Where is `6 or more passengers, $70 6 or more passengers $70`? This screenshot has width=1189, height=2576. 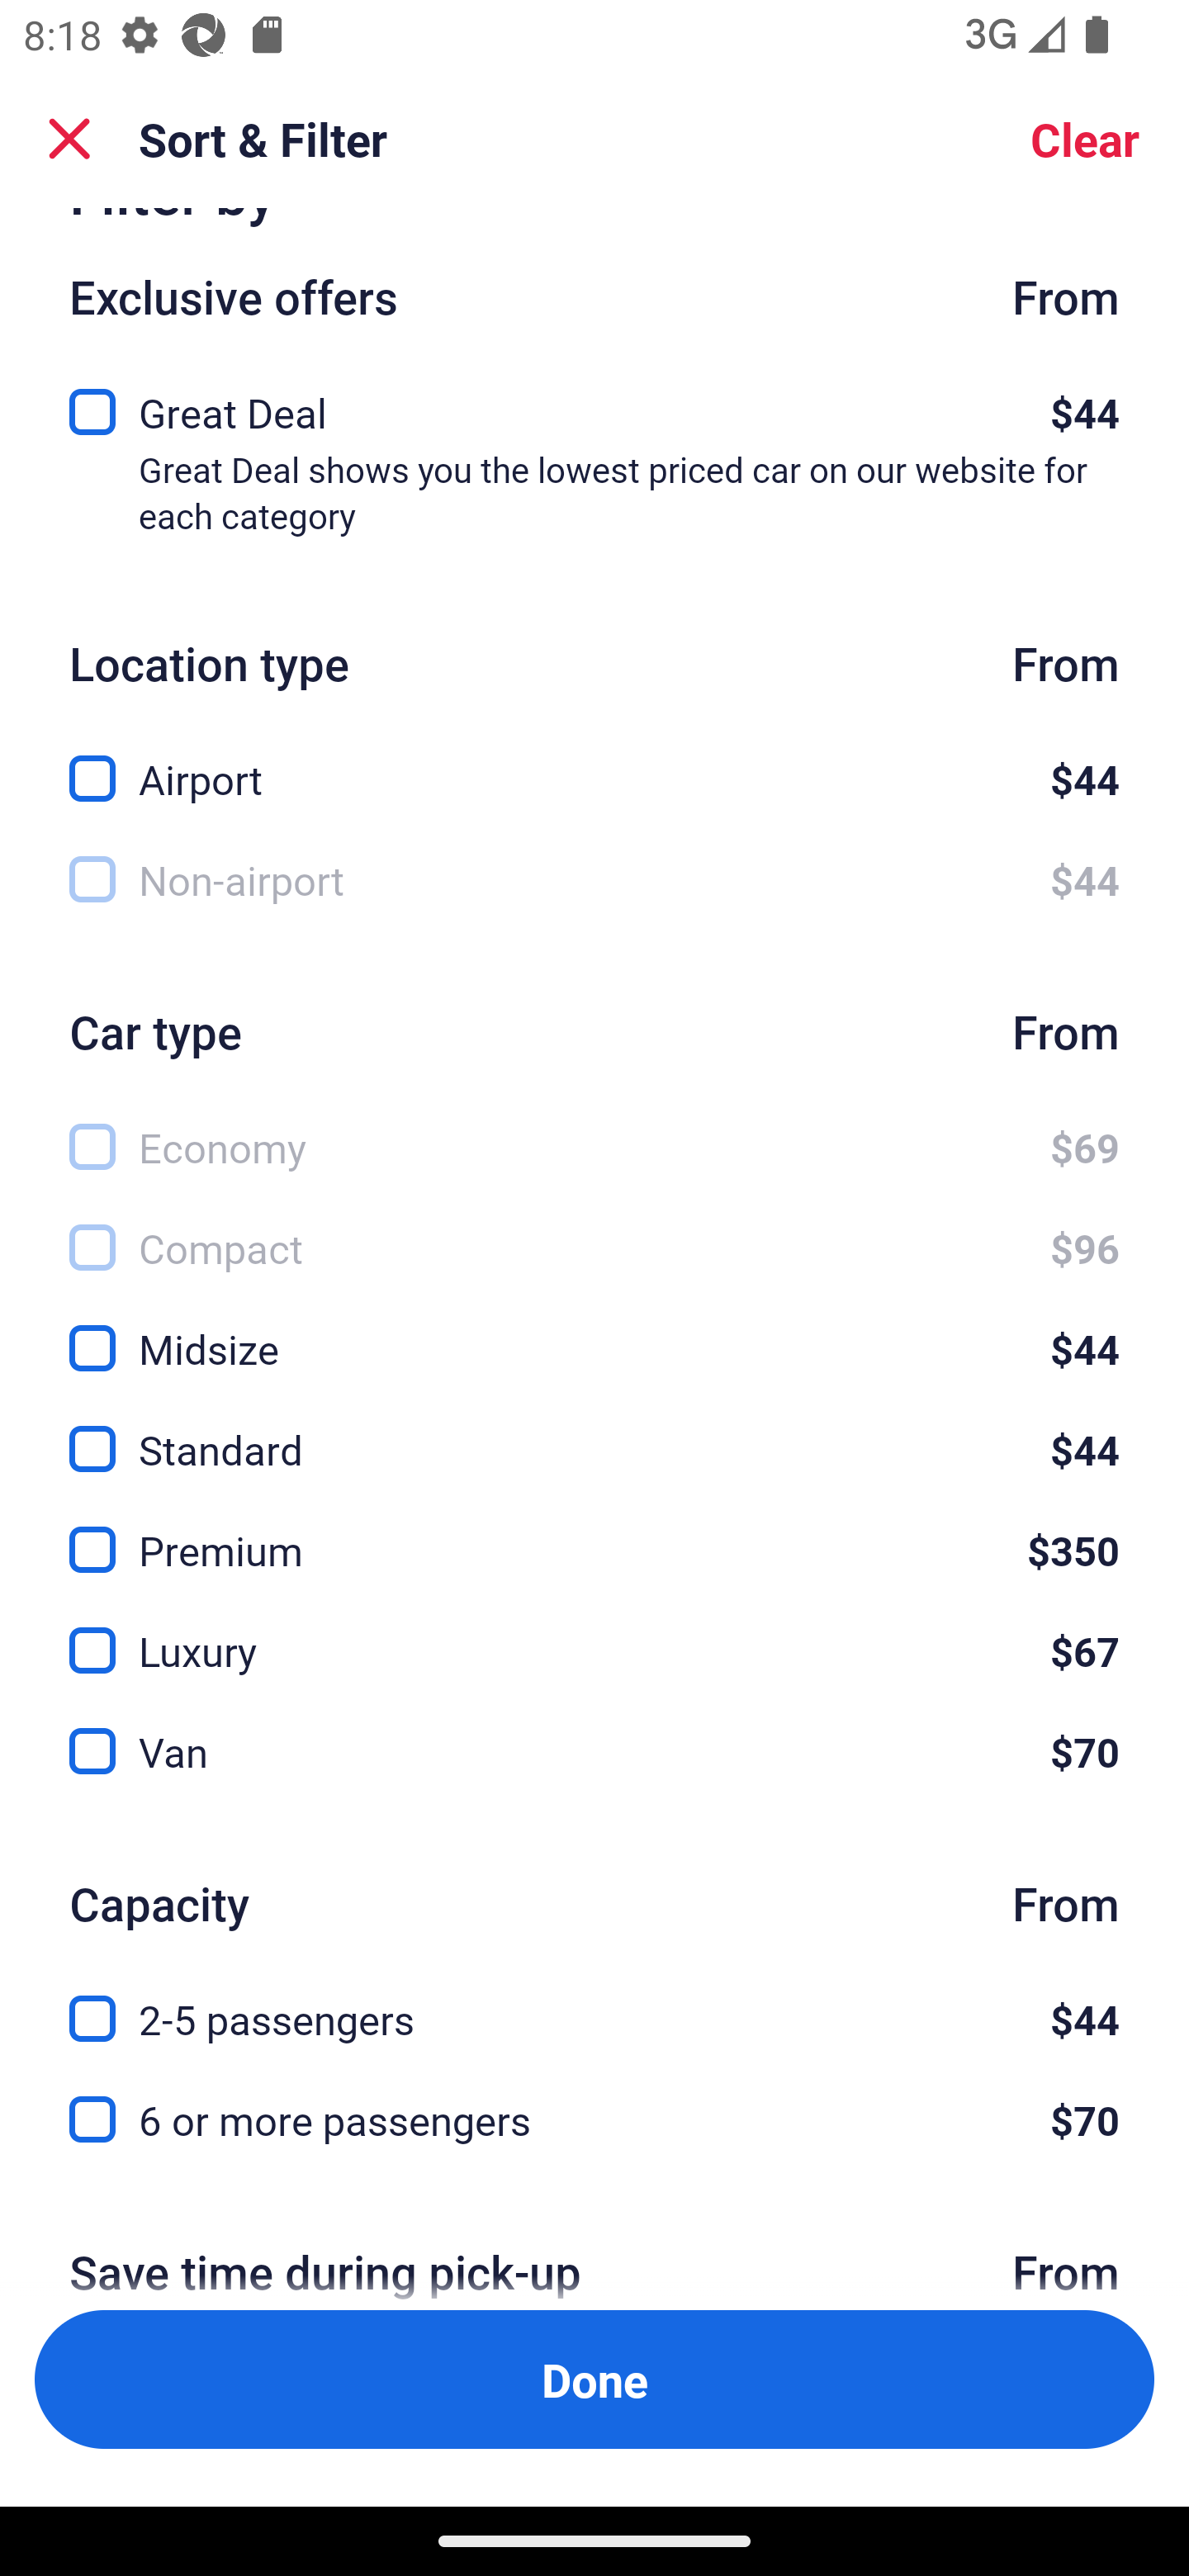
6 or more passengers, $70 6 or more passengers $70 is located at coordinates (594, 2120).